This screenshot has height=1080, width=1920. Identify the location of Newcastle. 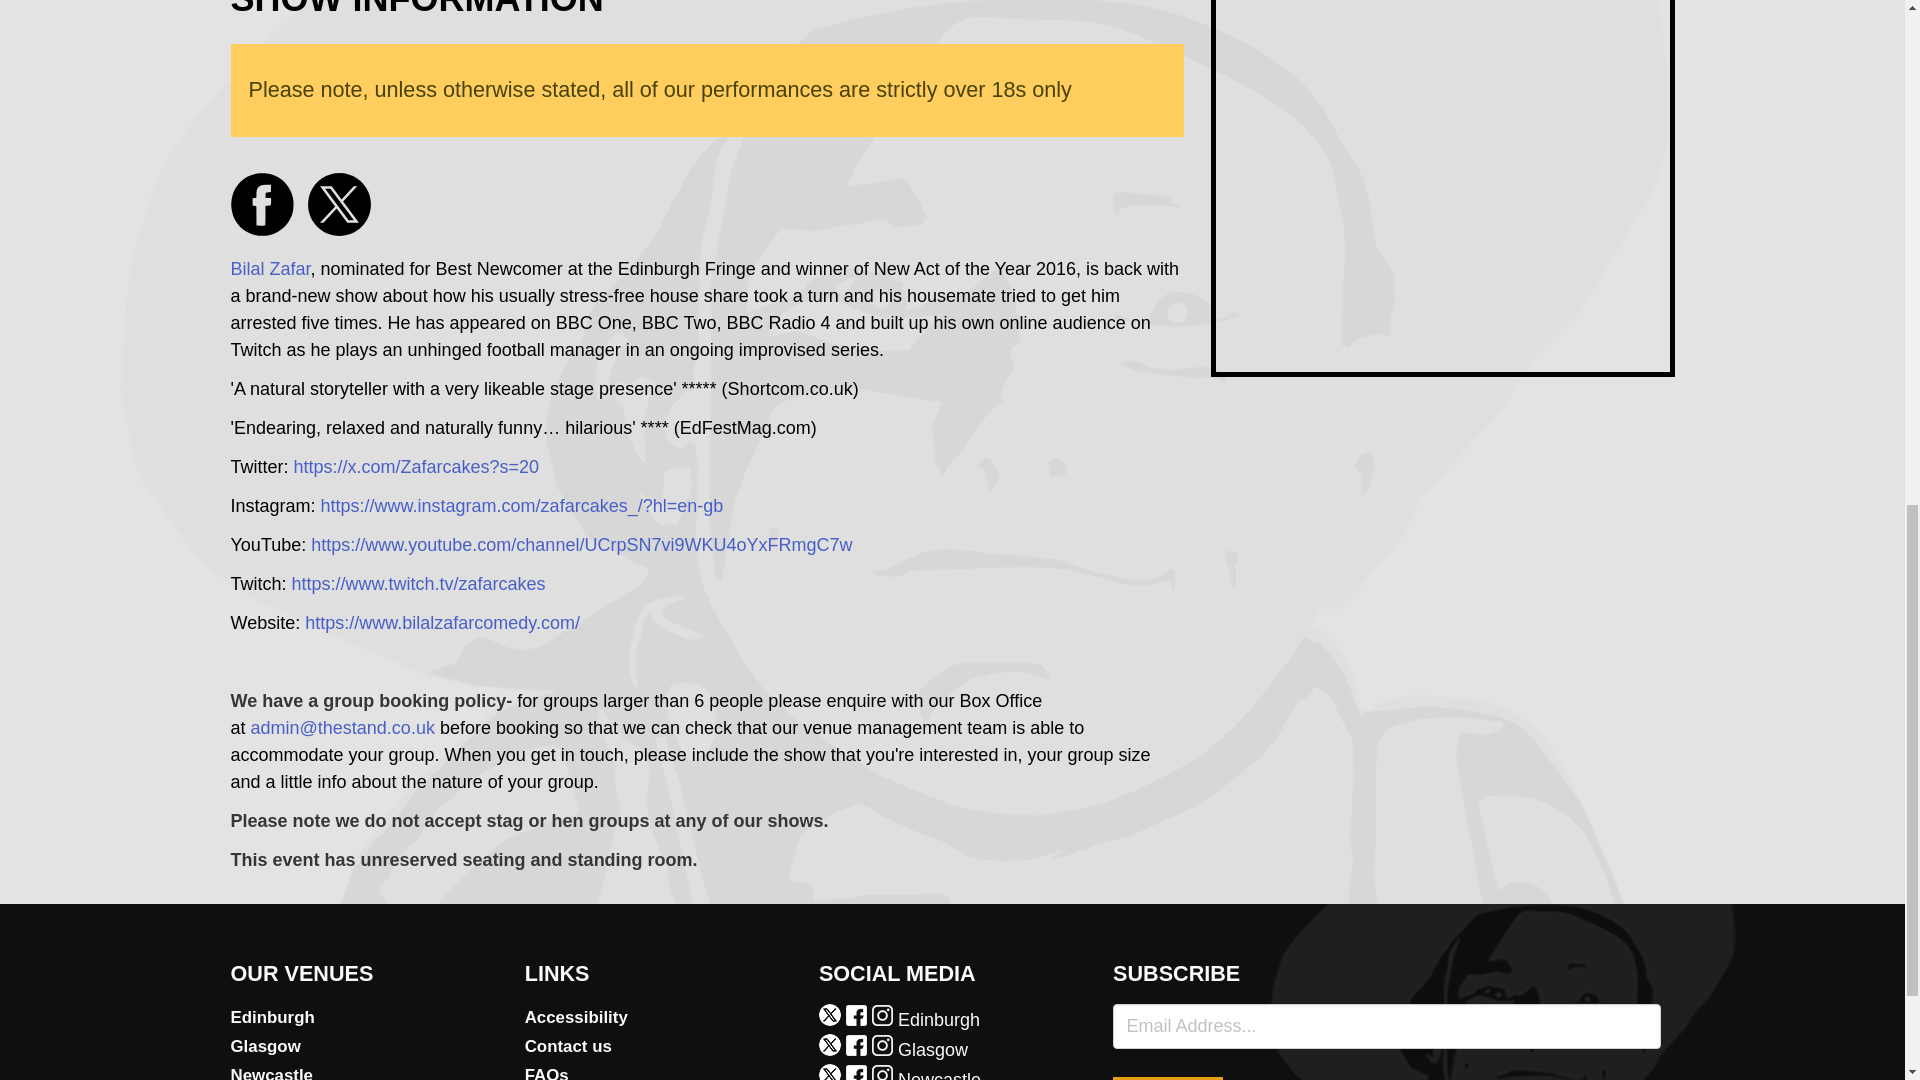
(364, 1070).